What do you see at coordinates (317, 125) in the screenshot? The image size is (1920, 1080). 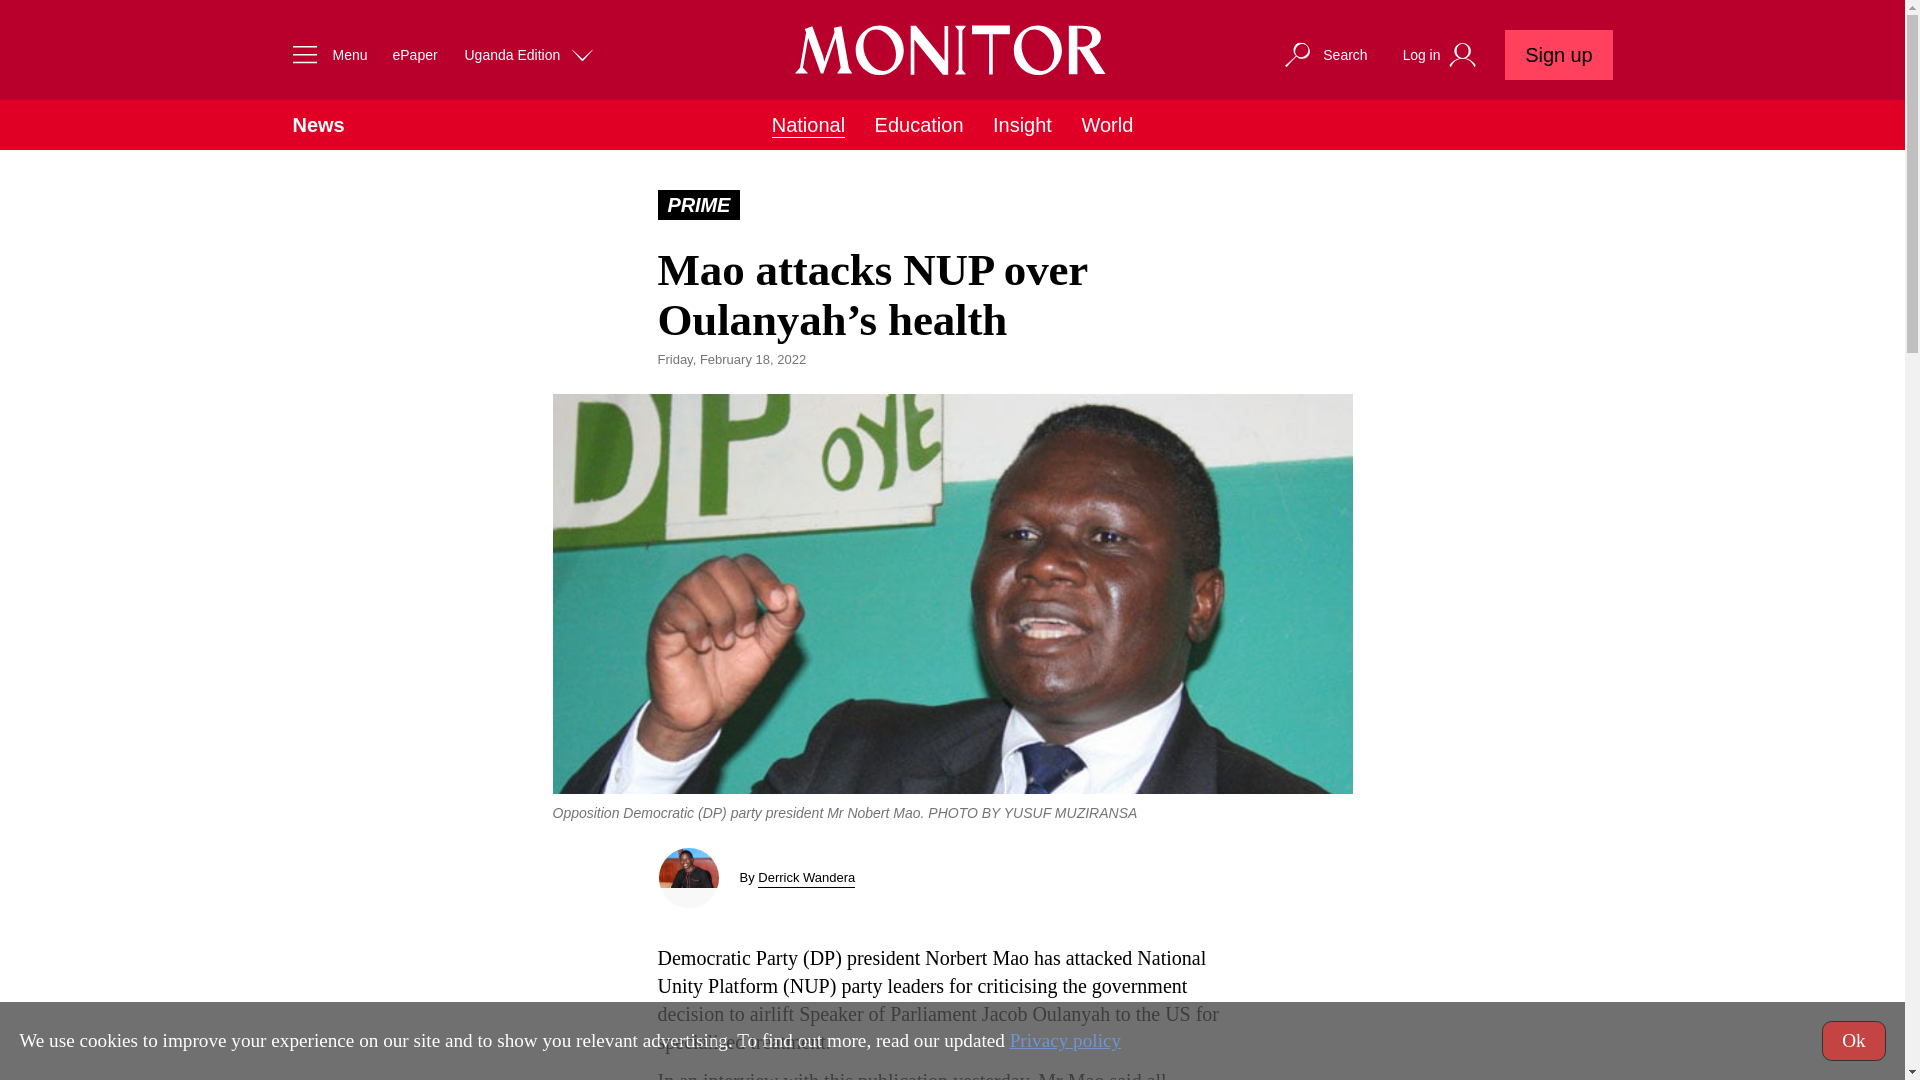 I see `News` at bounding box center [317, 125].